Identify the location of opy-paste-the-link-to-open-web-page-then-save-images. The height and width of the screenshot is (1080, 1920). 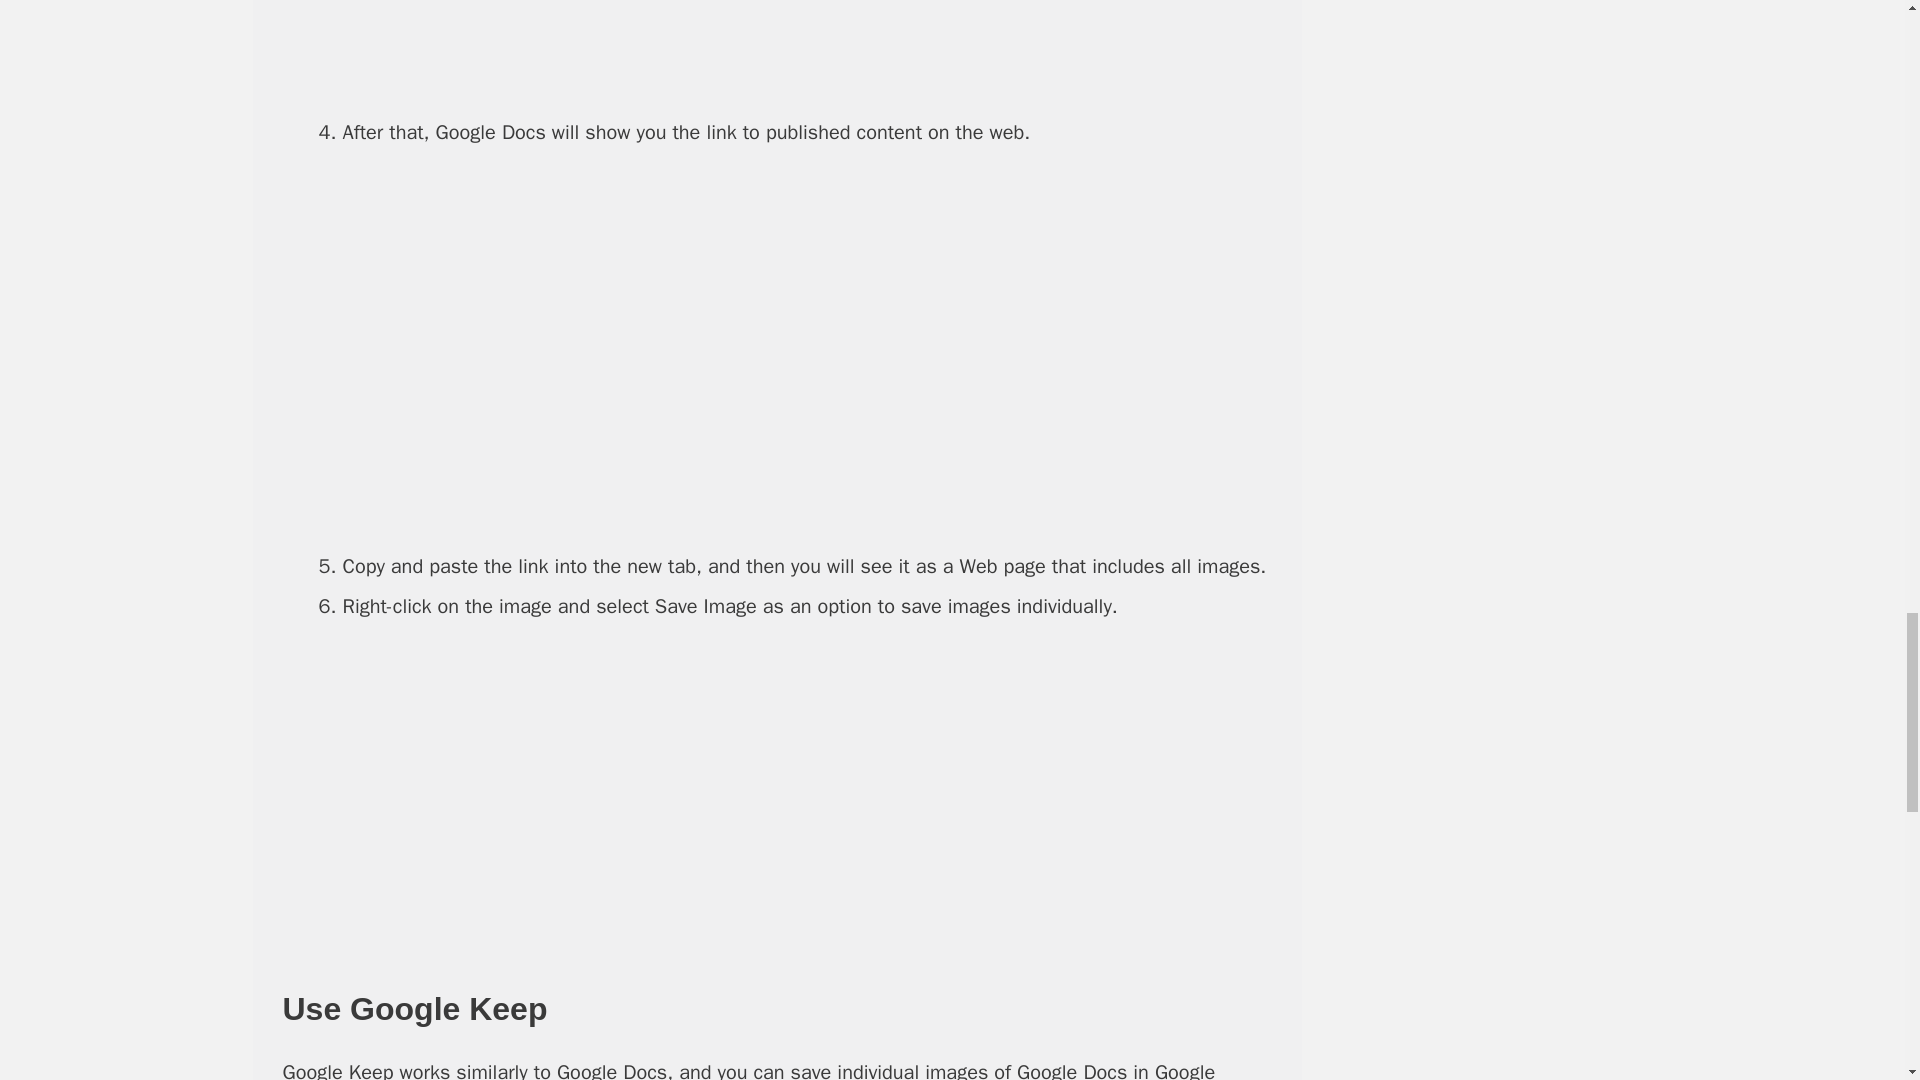
(807, 800).